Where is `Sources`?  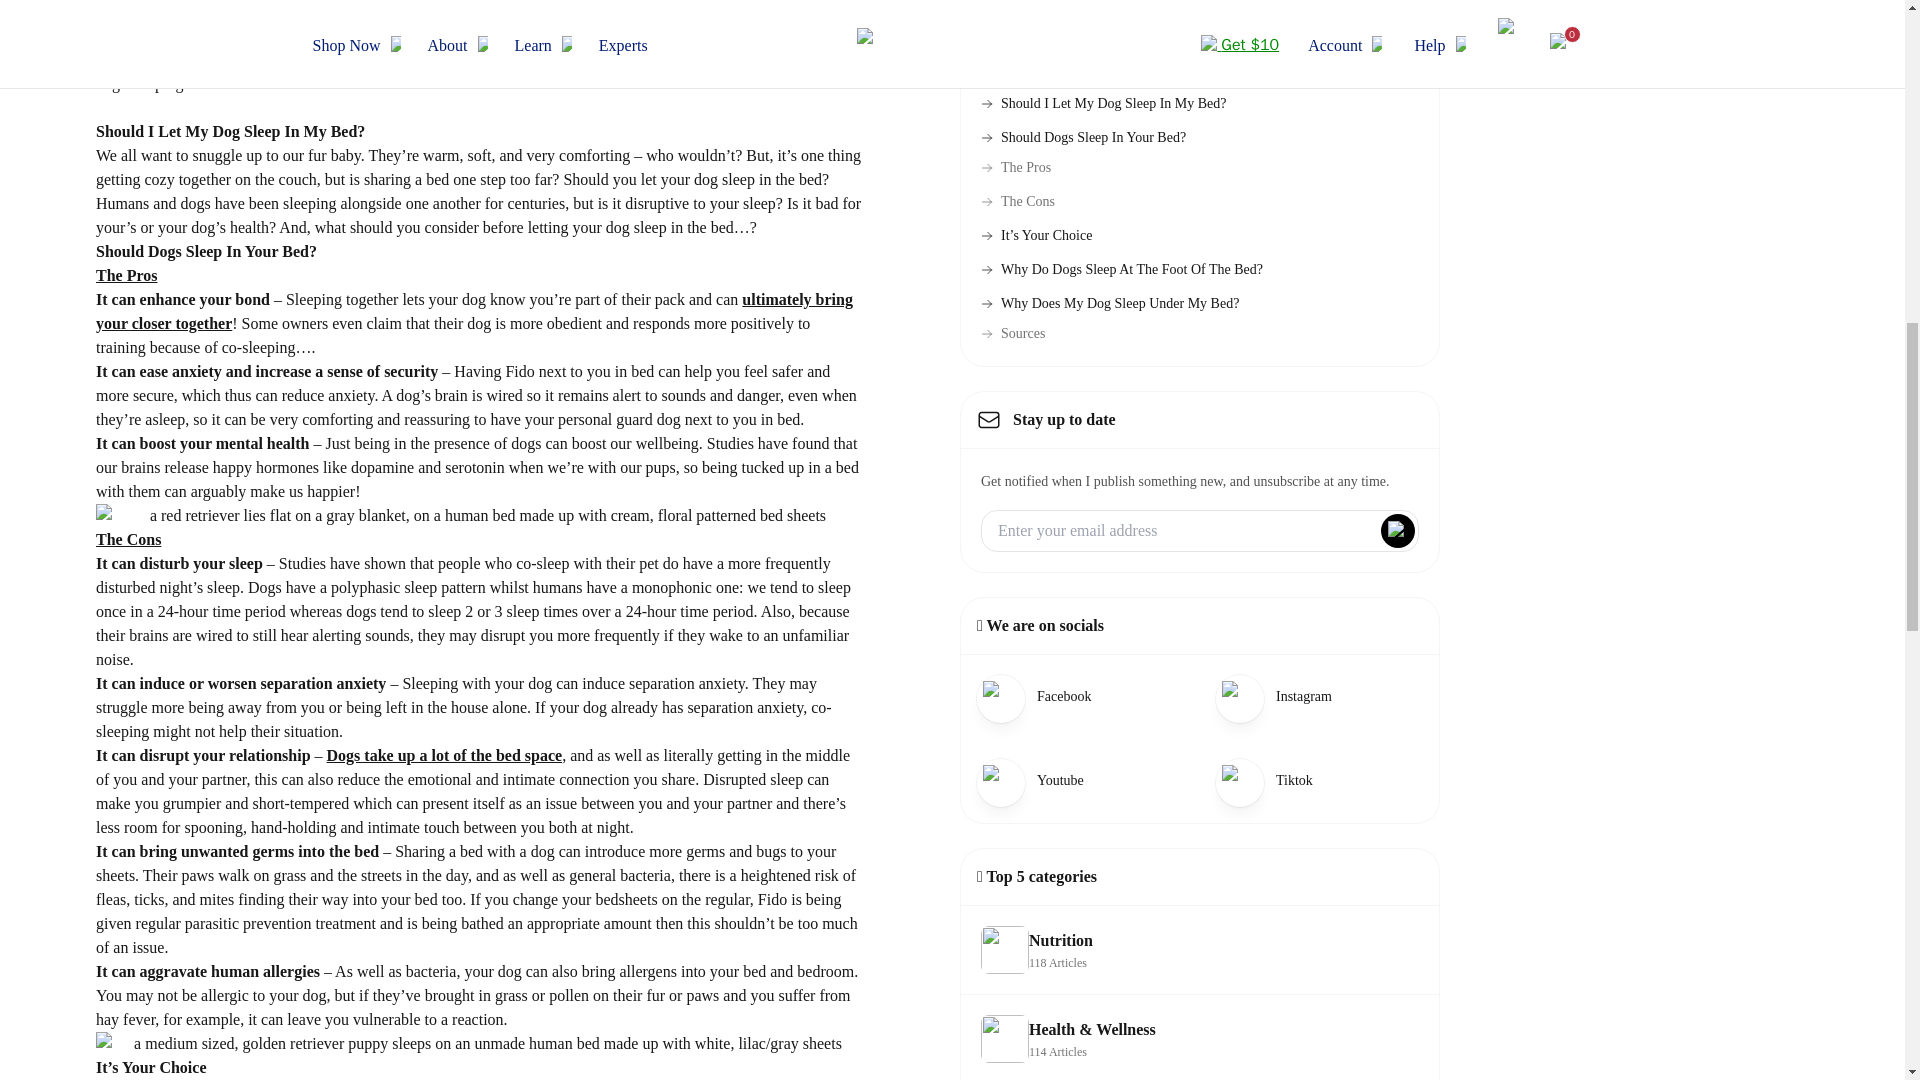 Sources is located at coordinates (1012, 334).